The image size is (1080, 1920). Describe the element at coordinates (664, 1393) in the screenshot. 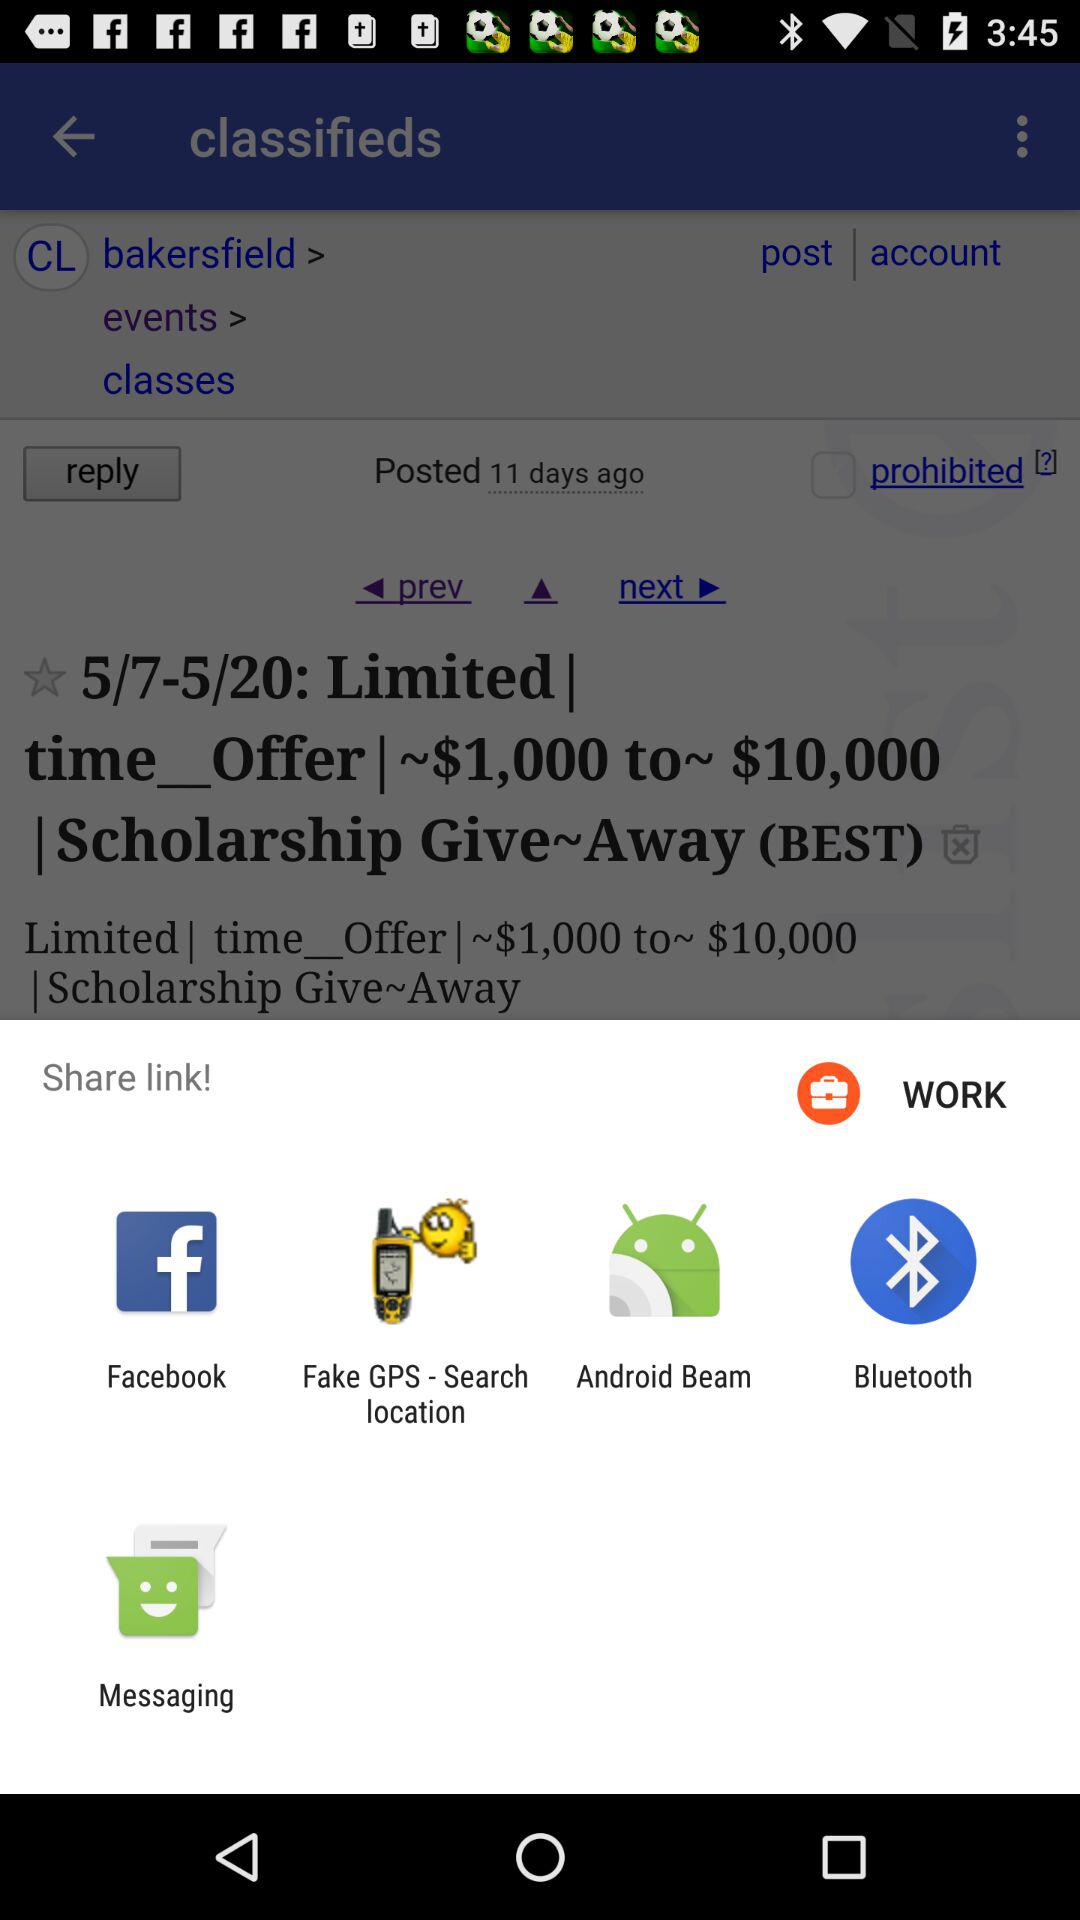

I see `press app to the left of the bluetooth app` at that location.